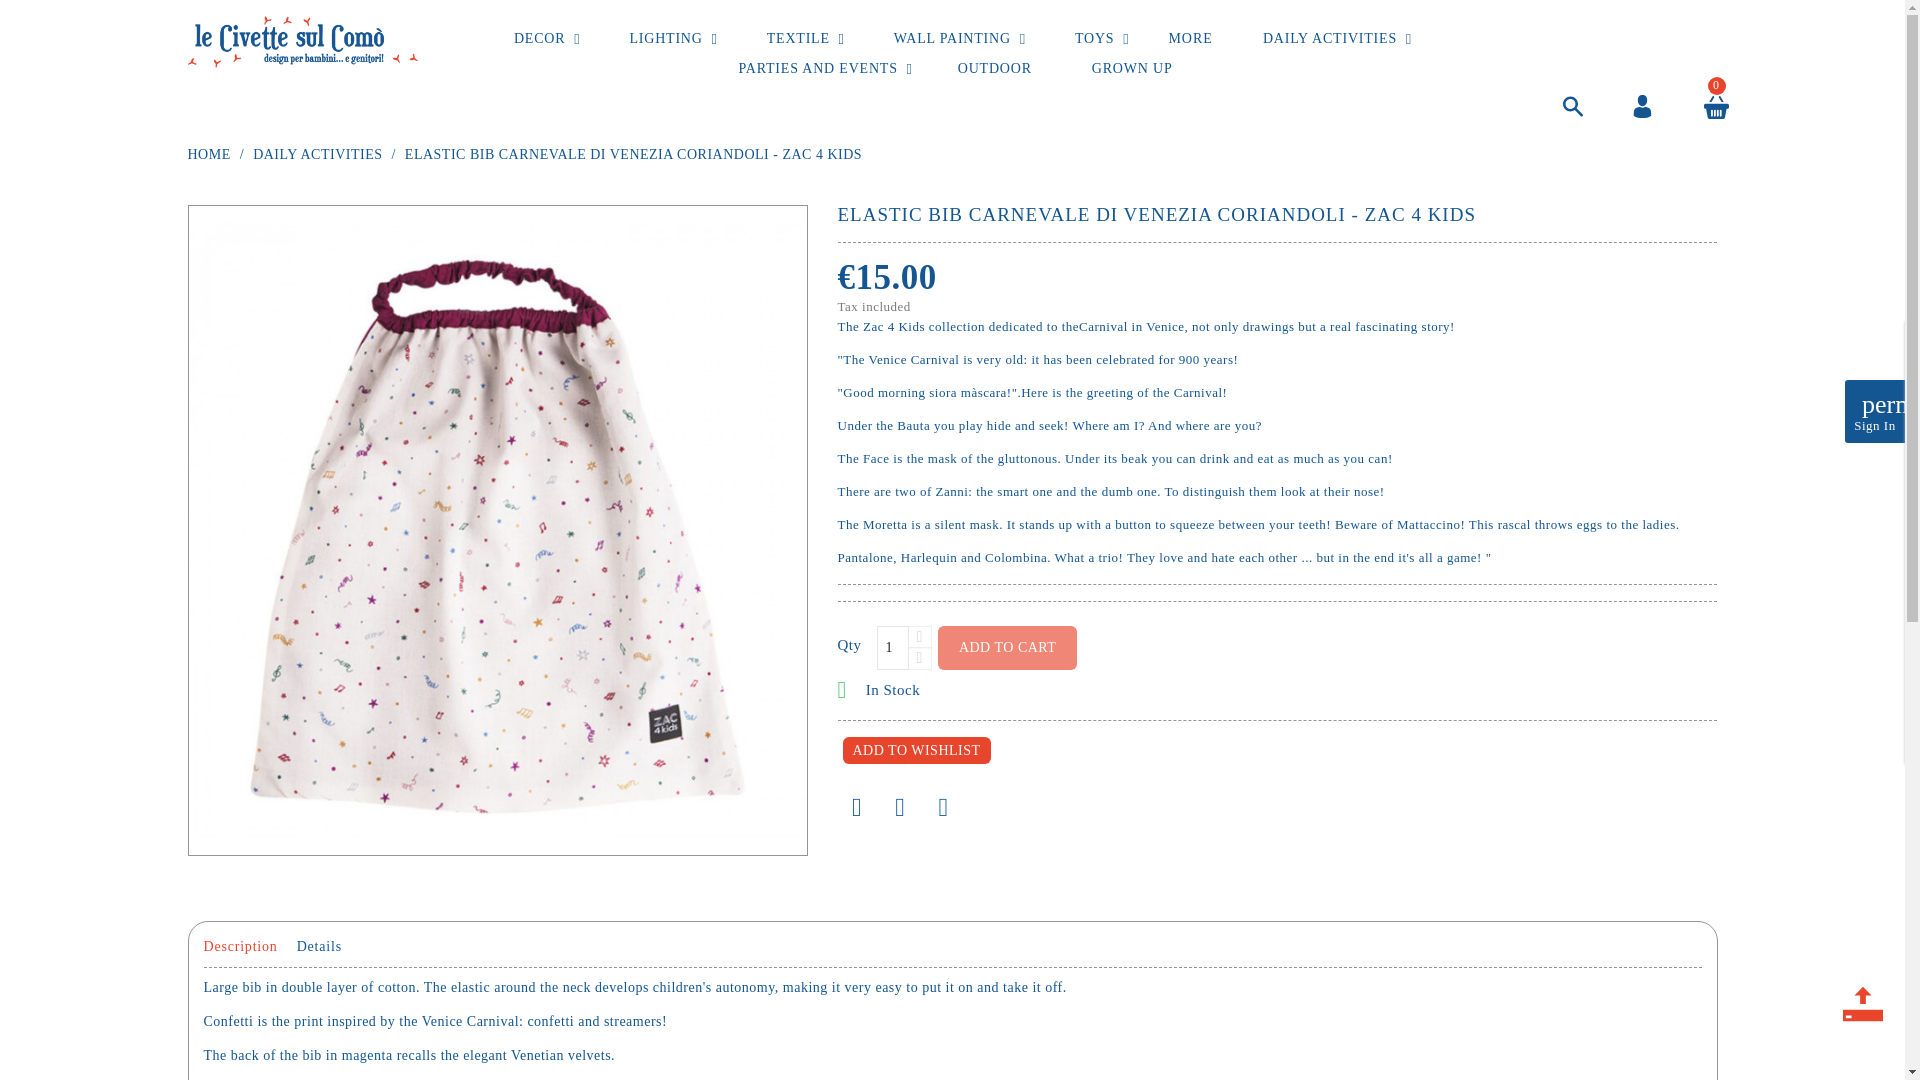  I want to click on Tweet, so click(900, 808).